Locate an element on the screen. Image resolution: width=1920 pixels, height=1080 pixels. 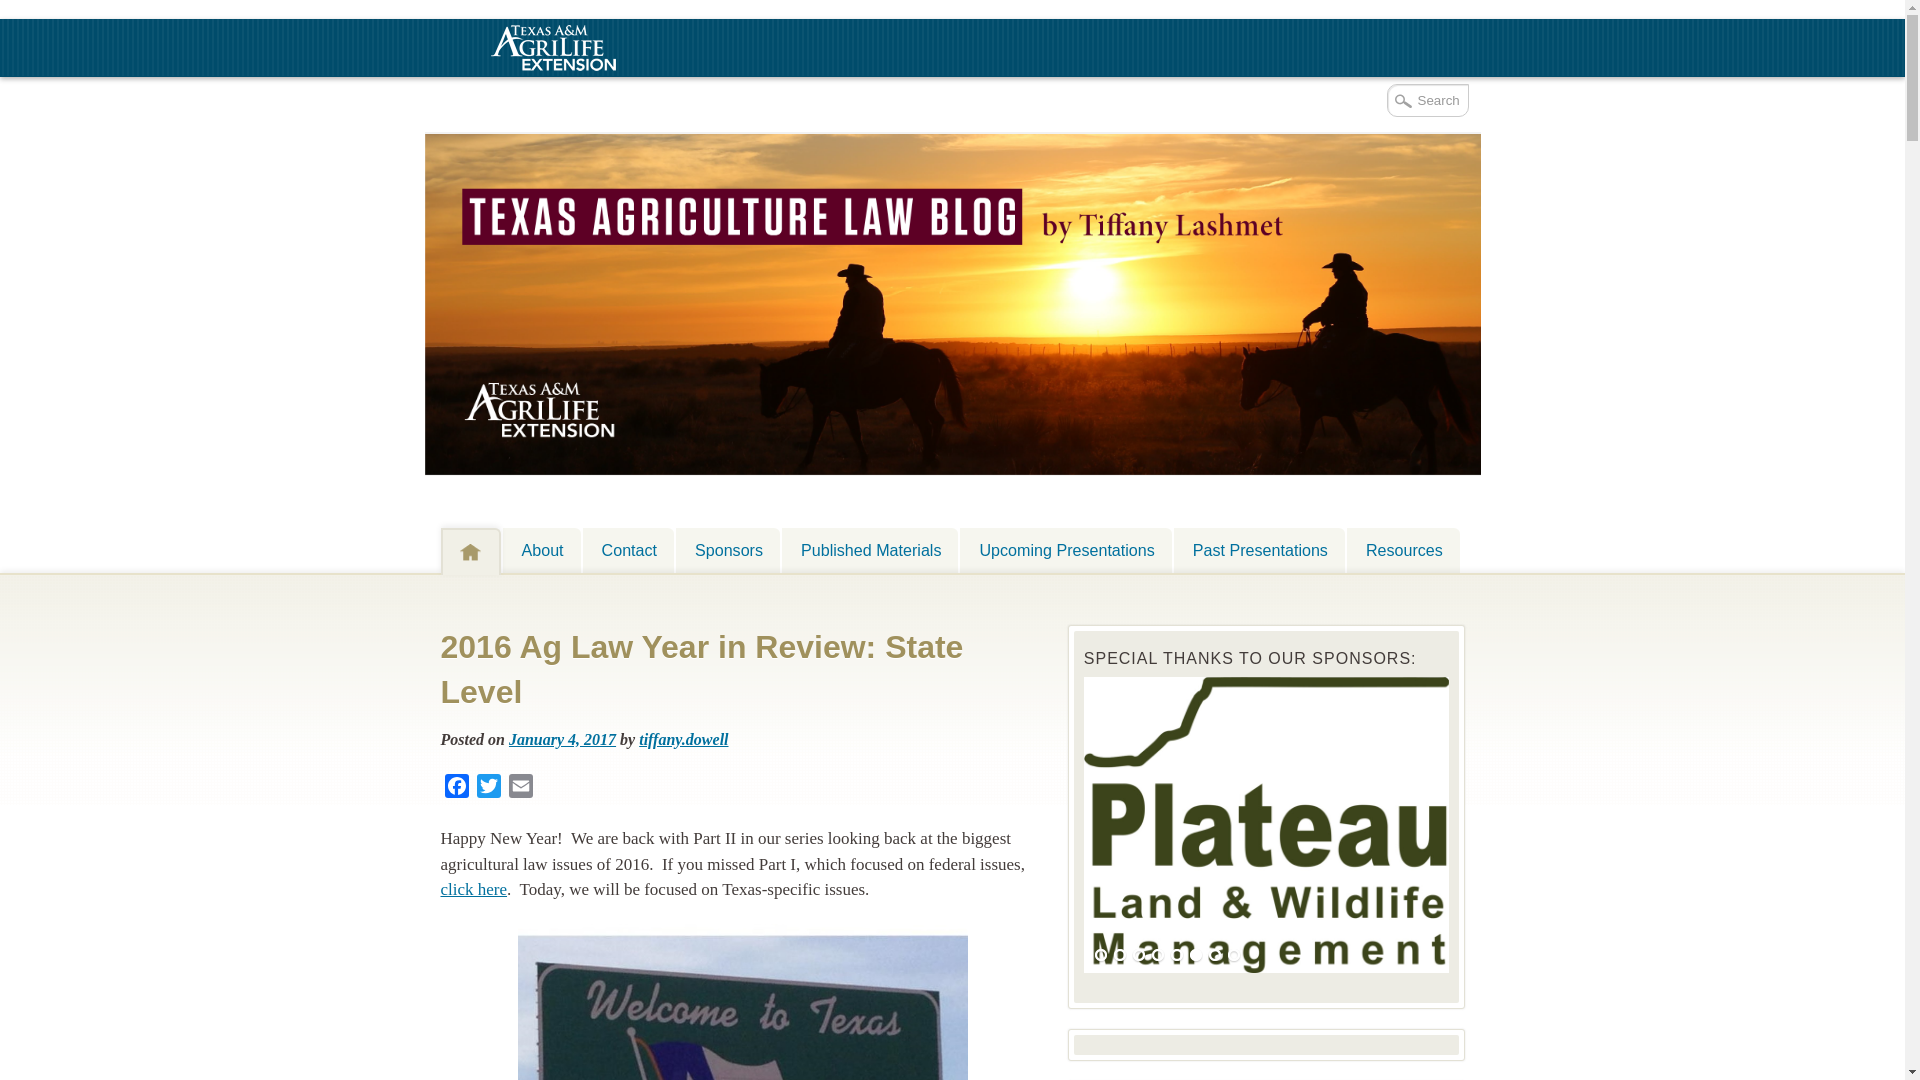
Email is located at coordinates (519, 789).